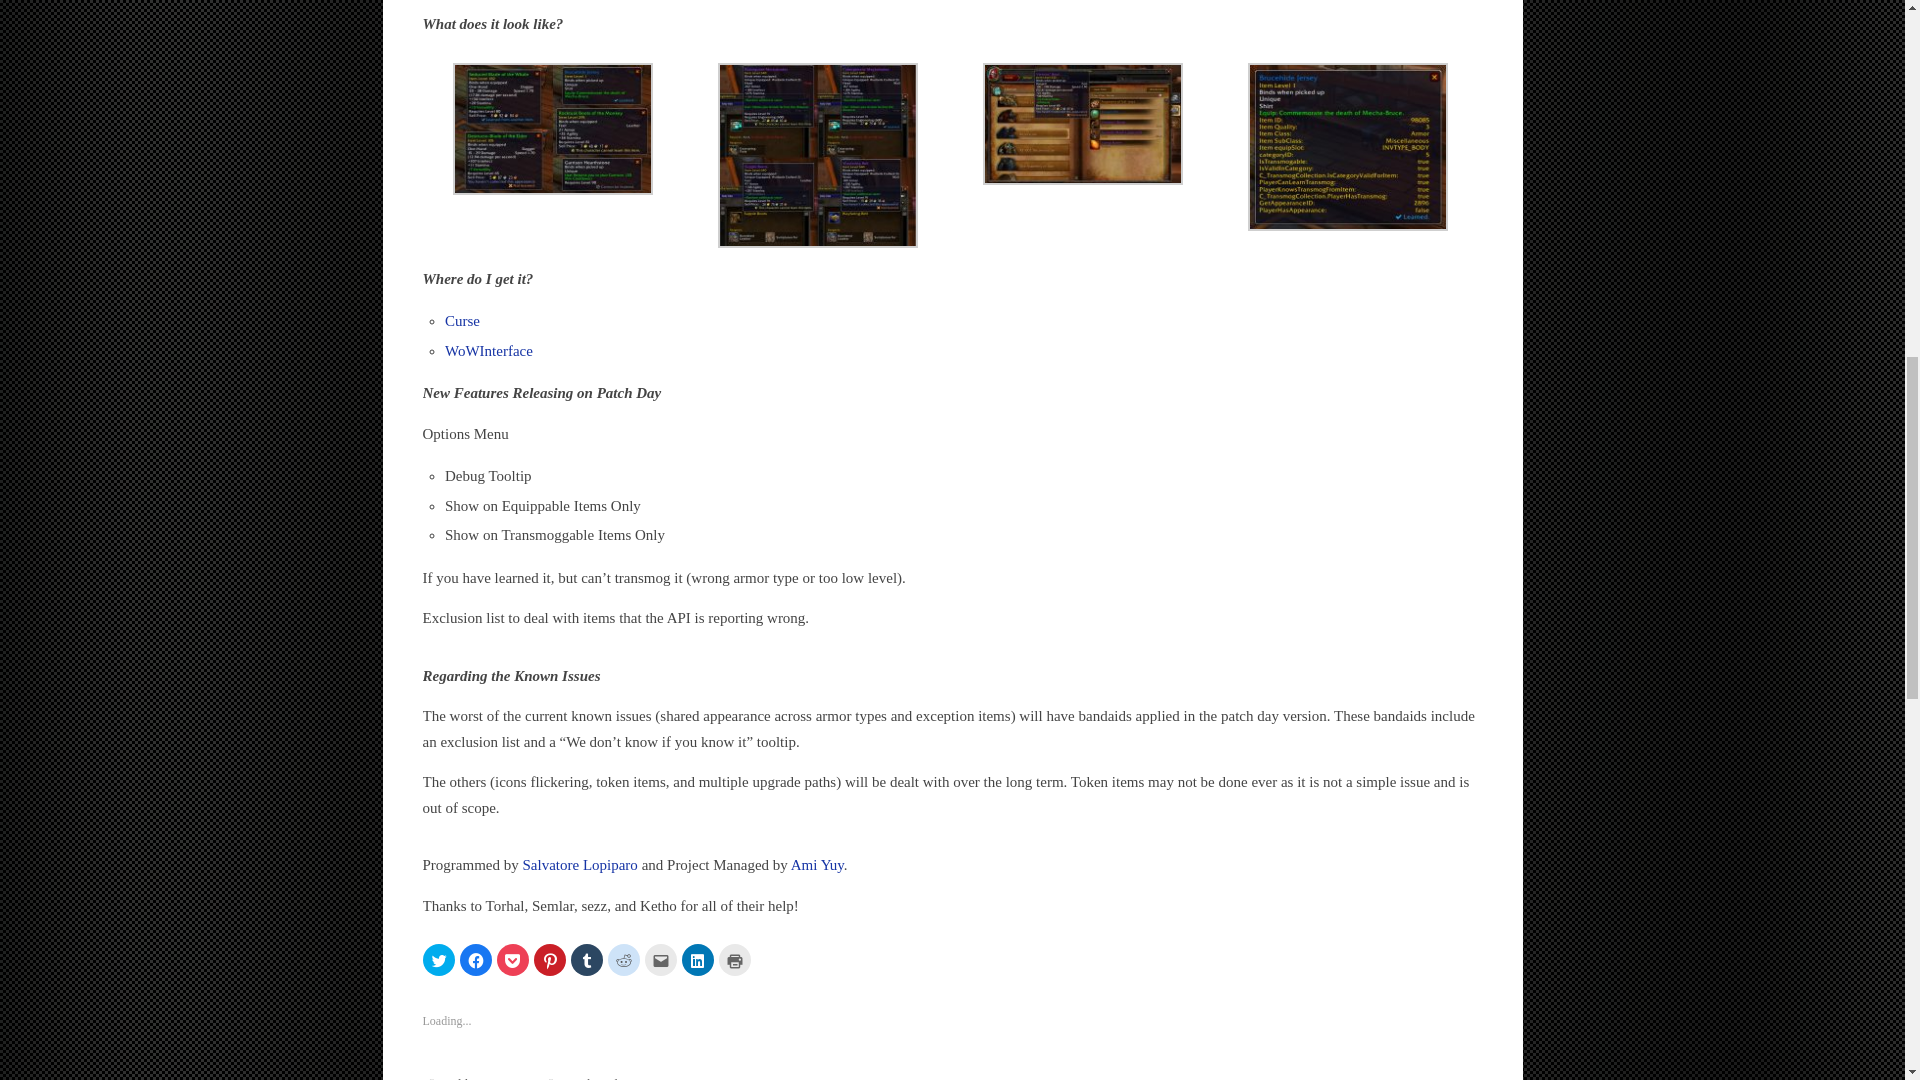 The image size is (1920, 1080). I want to click on Click to share on Twitter, so click(438, 960).